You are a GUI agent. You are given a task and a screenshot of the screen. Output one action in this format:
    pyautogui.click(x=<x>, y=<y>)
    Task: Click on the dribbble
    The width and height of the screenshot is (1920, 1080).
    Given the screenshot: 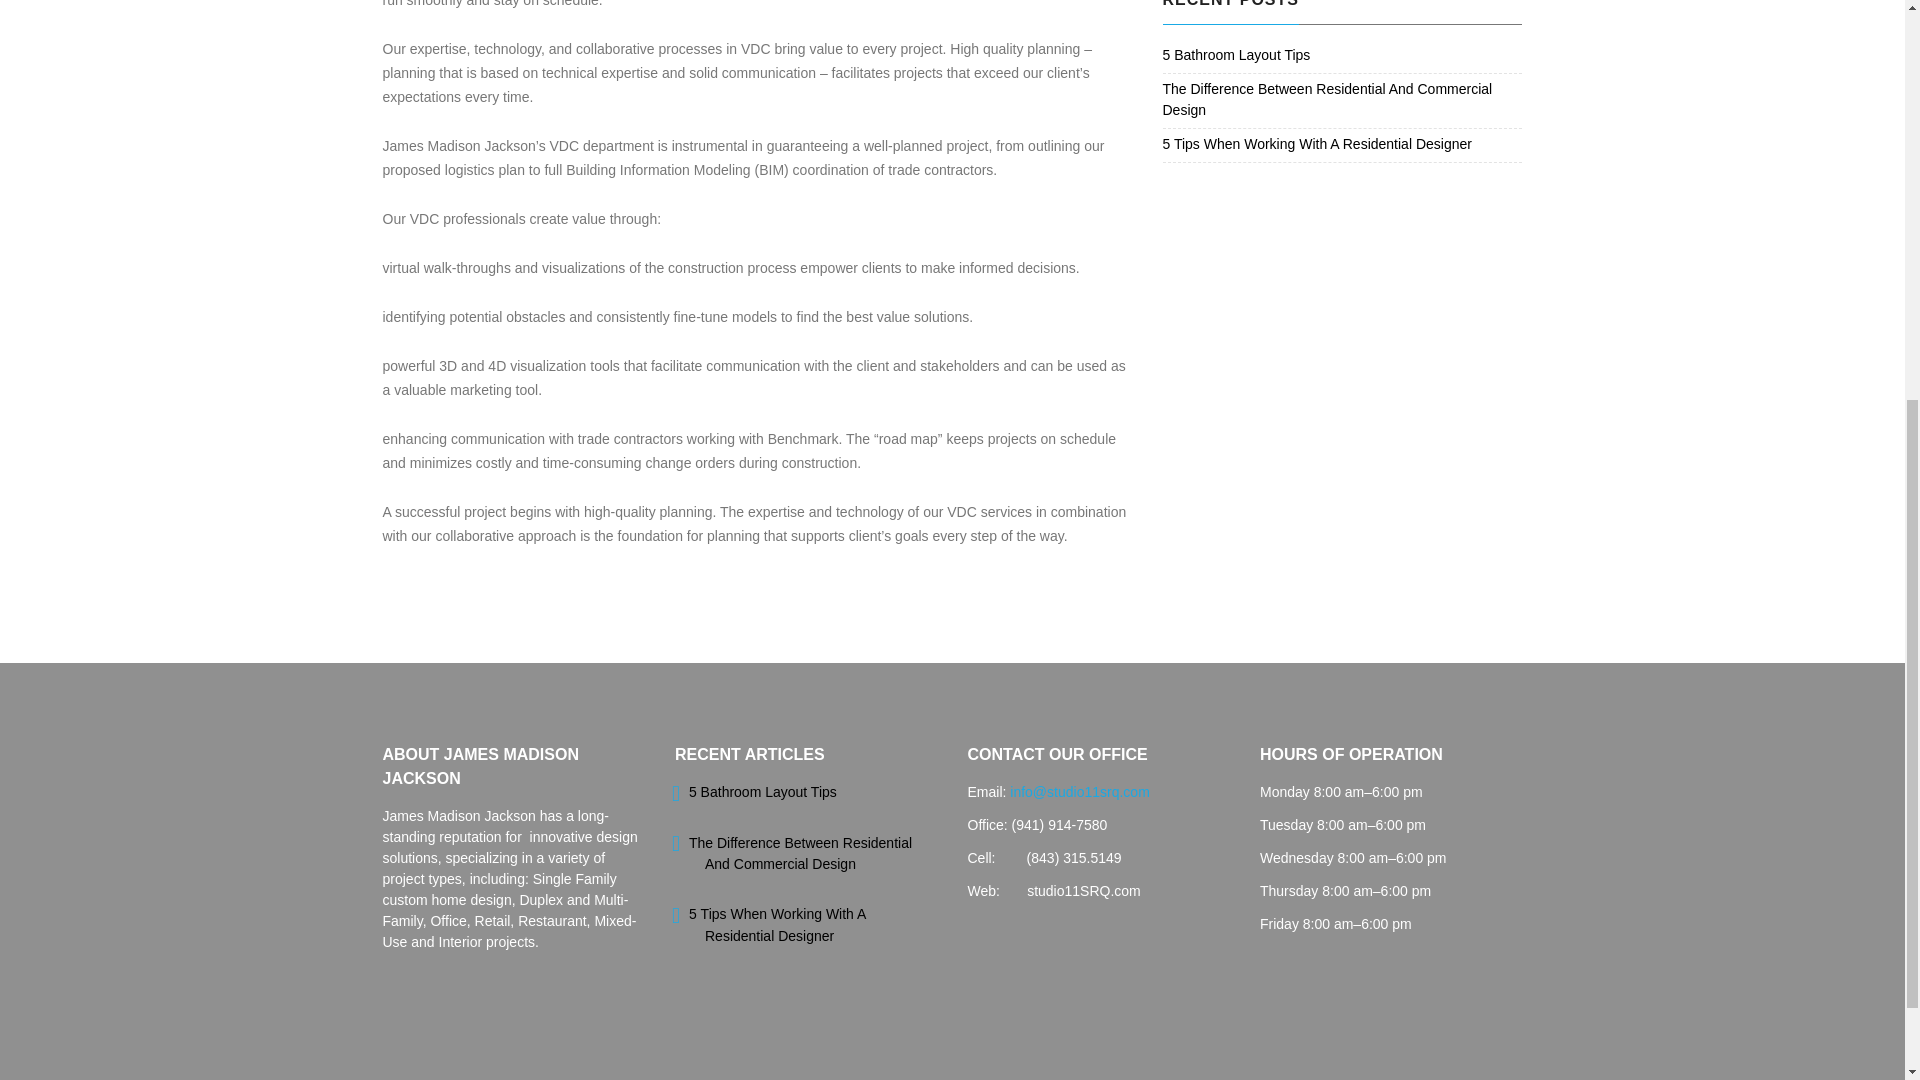 What is the action you would take?
    pyautogui.click(x=984, y=278)
    